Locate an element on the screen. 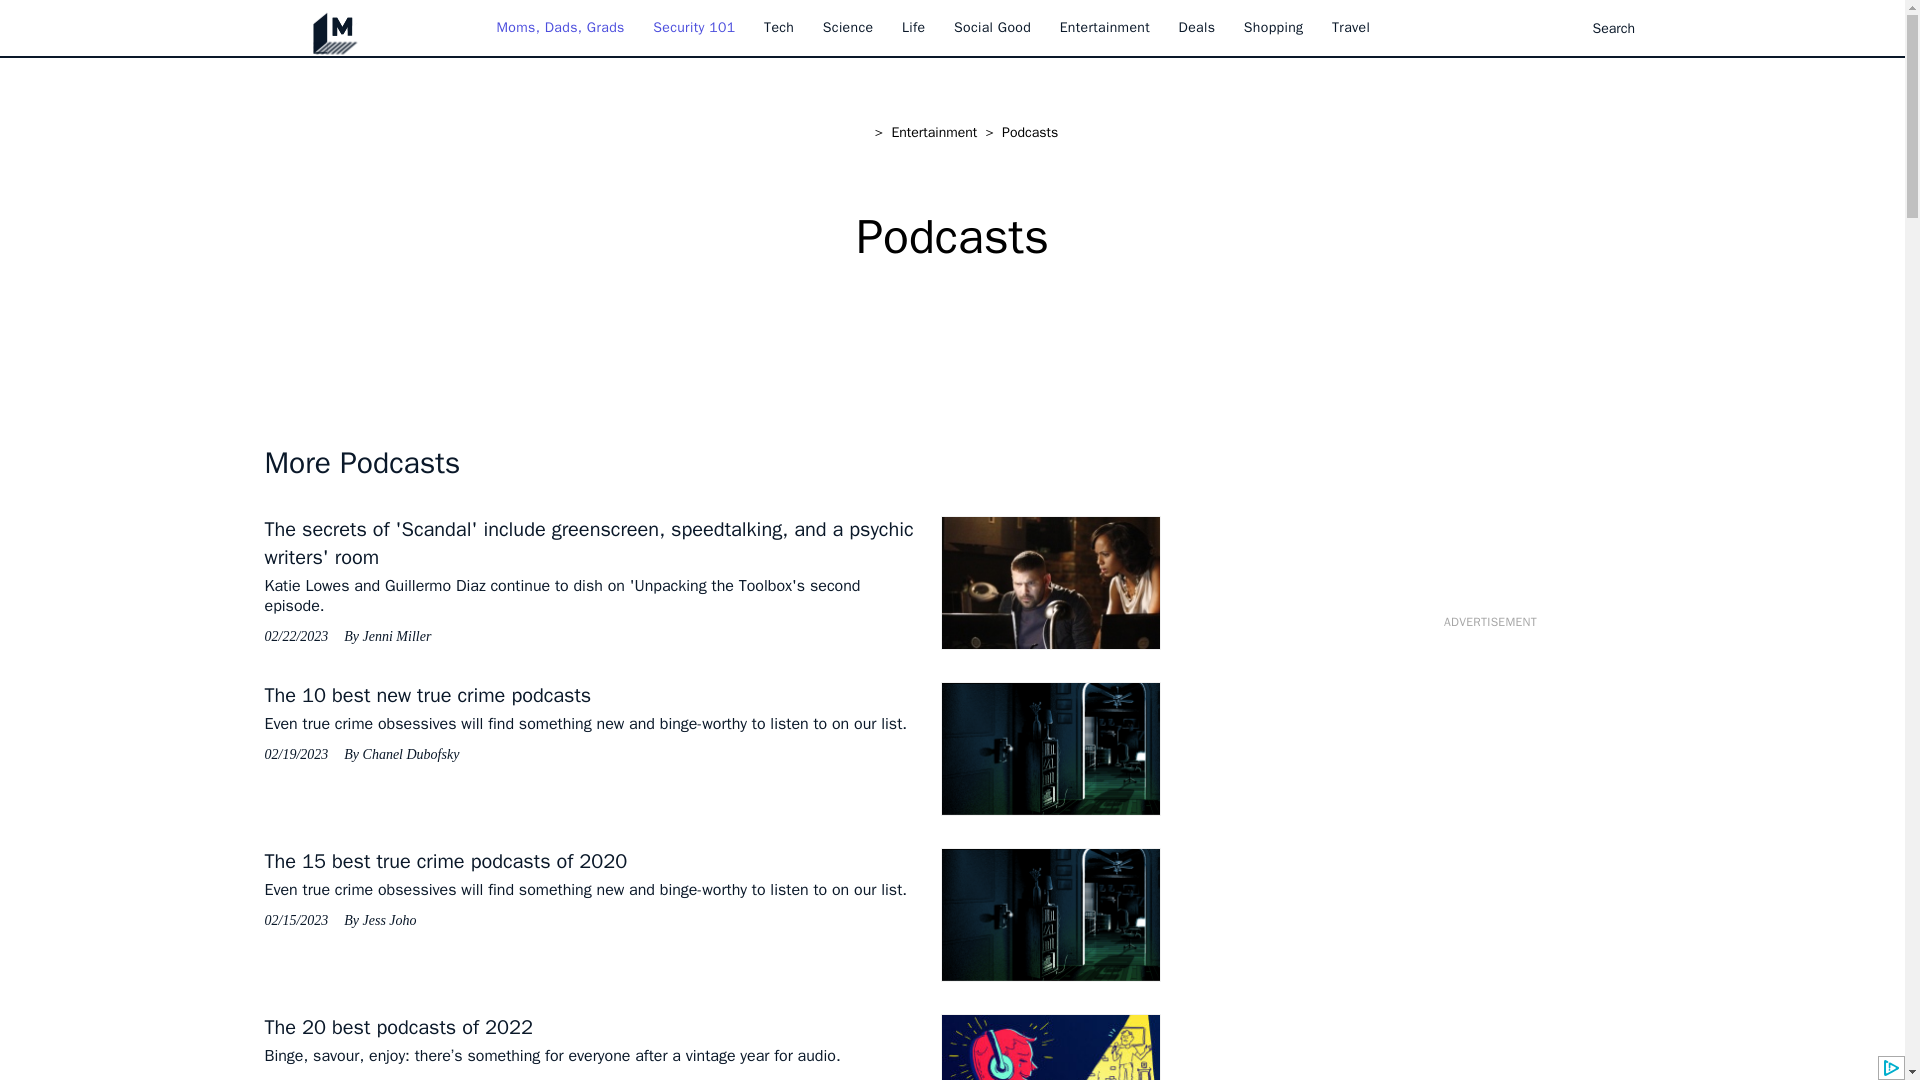 The image size is (1920, 1080). Science is located at coordinates (848, 27).